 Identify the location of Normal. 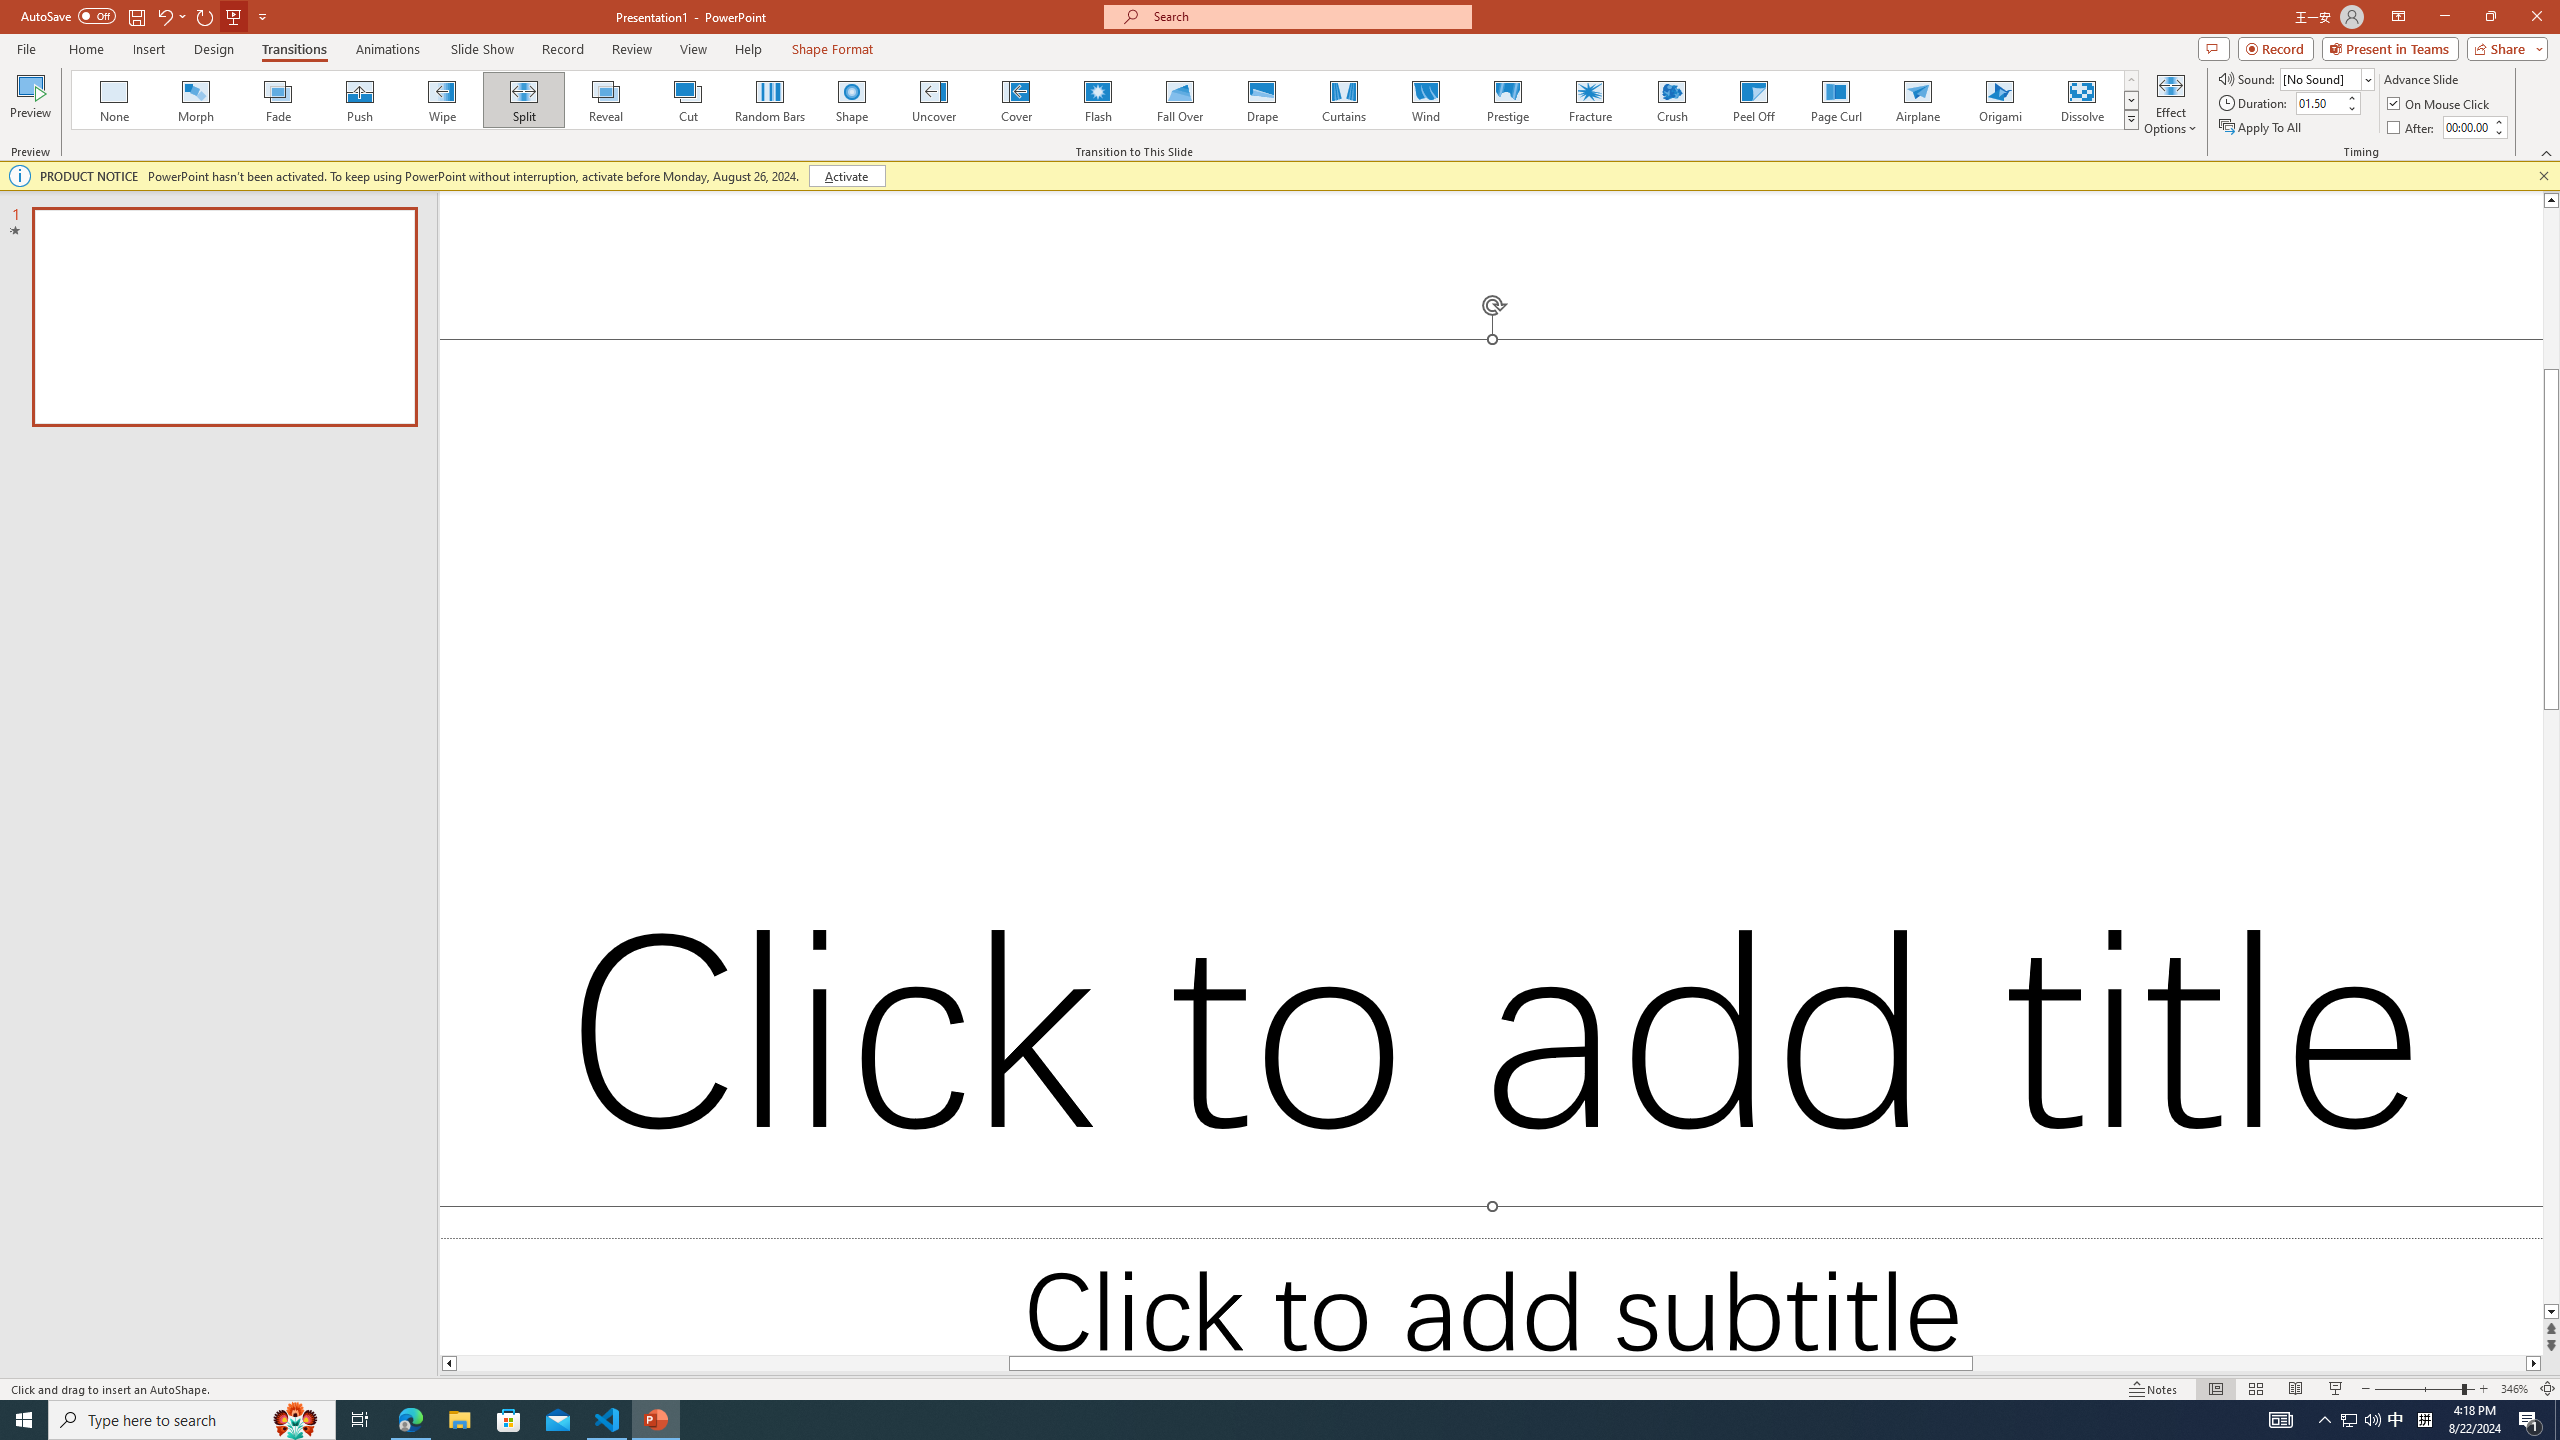
(2408, 469).